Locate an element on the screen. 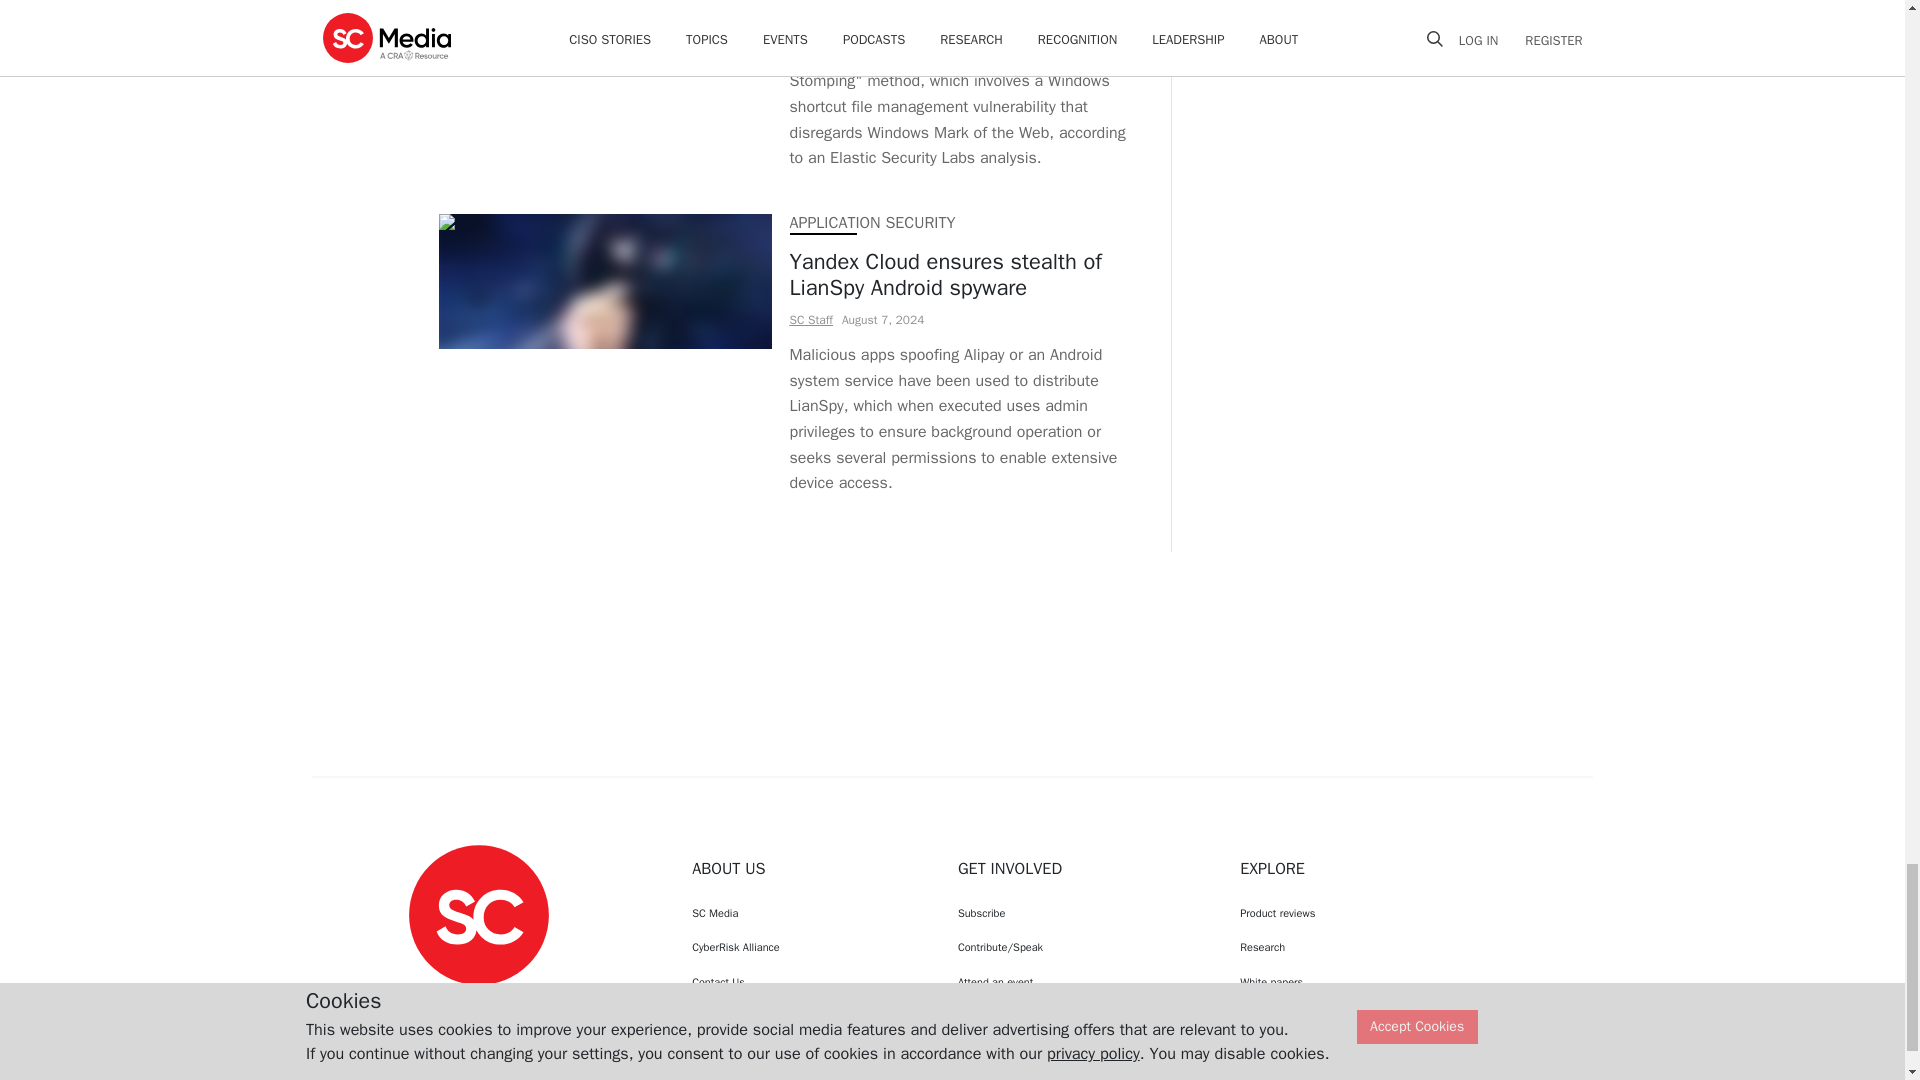 The width and height of the screenshot is (1920, 1080). SC Staff is located at coordinates (811, 20).